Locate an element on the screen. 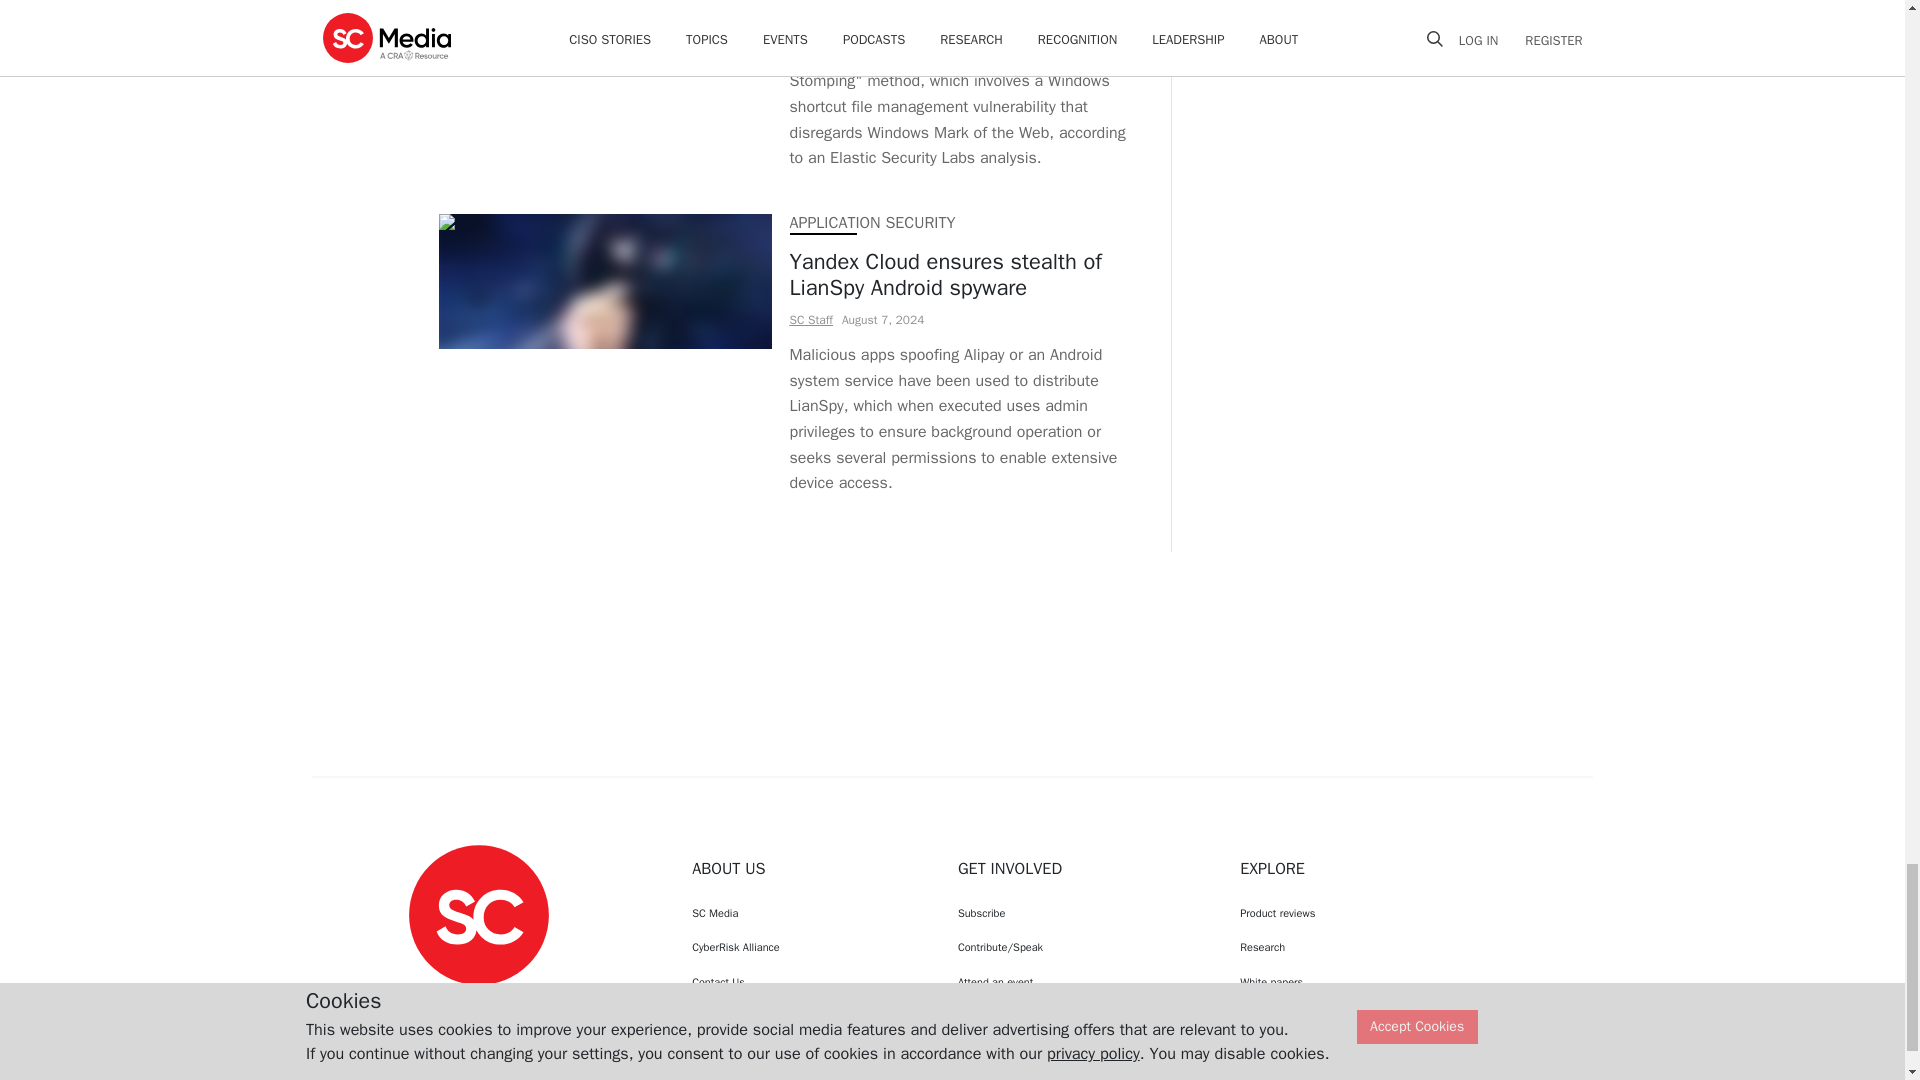 The width and height of the screenshot is (1920, 1080). SC Staff is located at coordinates (811, 20).